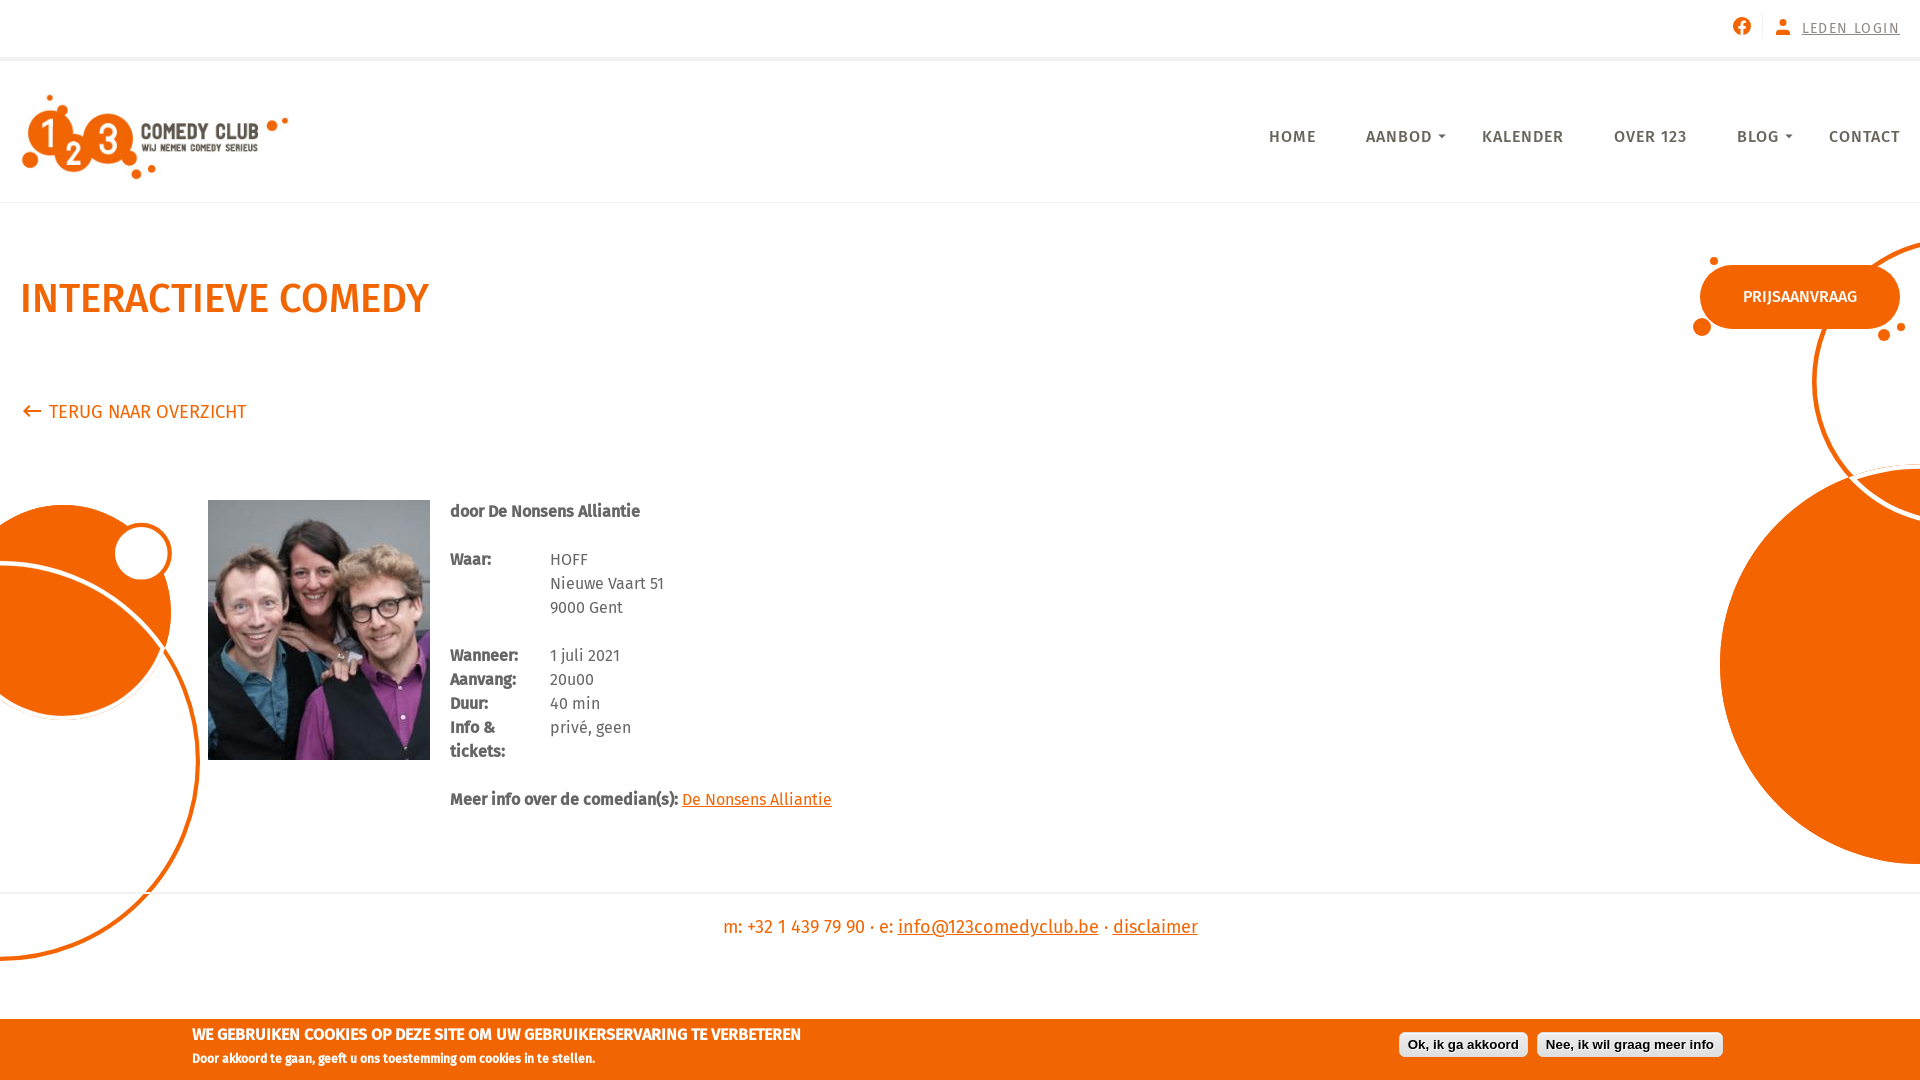 Image resolution: width=1920 pixels, height=1080 pixels. Describe the element at coordinates (1851, 28) in the screenshot. I see `LEDEN LOGIN` at that location.